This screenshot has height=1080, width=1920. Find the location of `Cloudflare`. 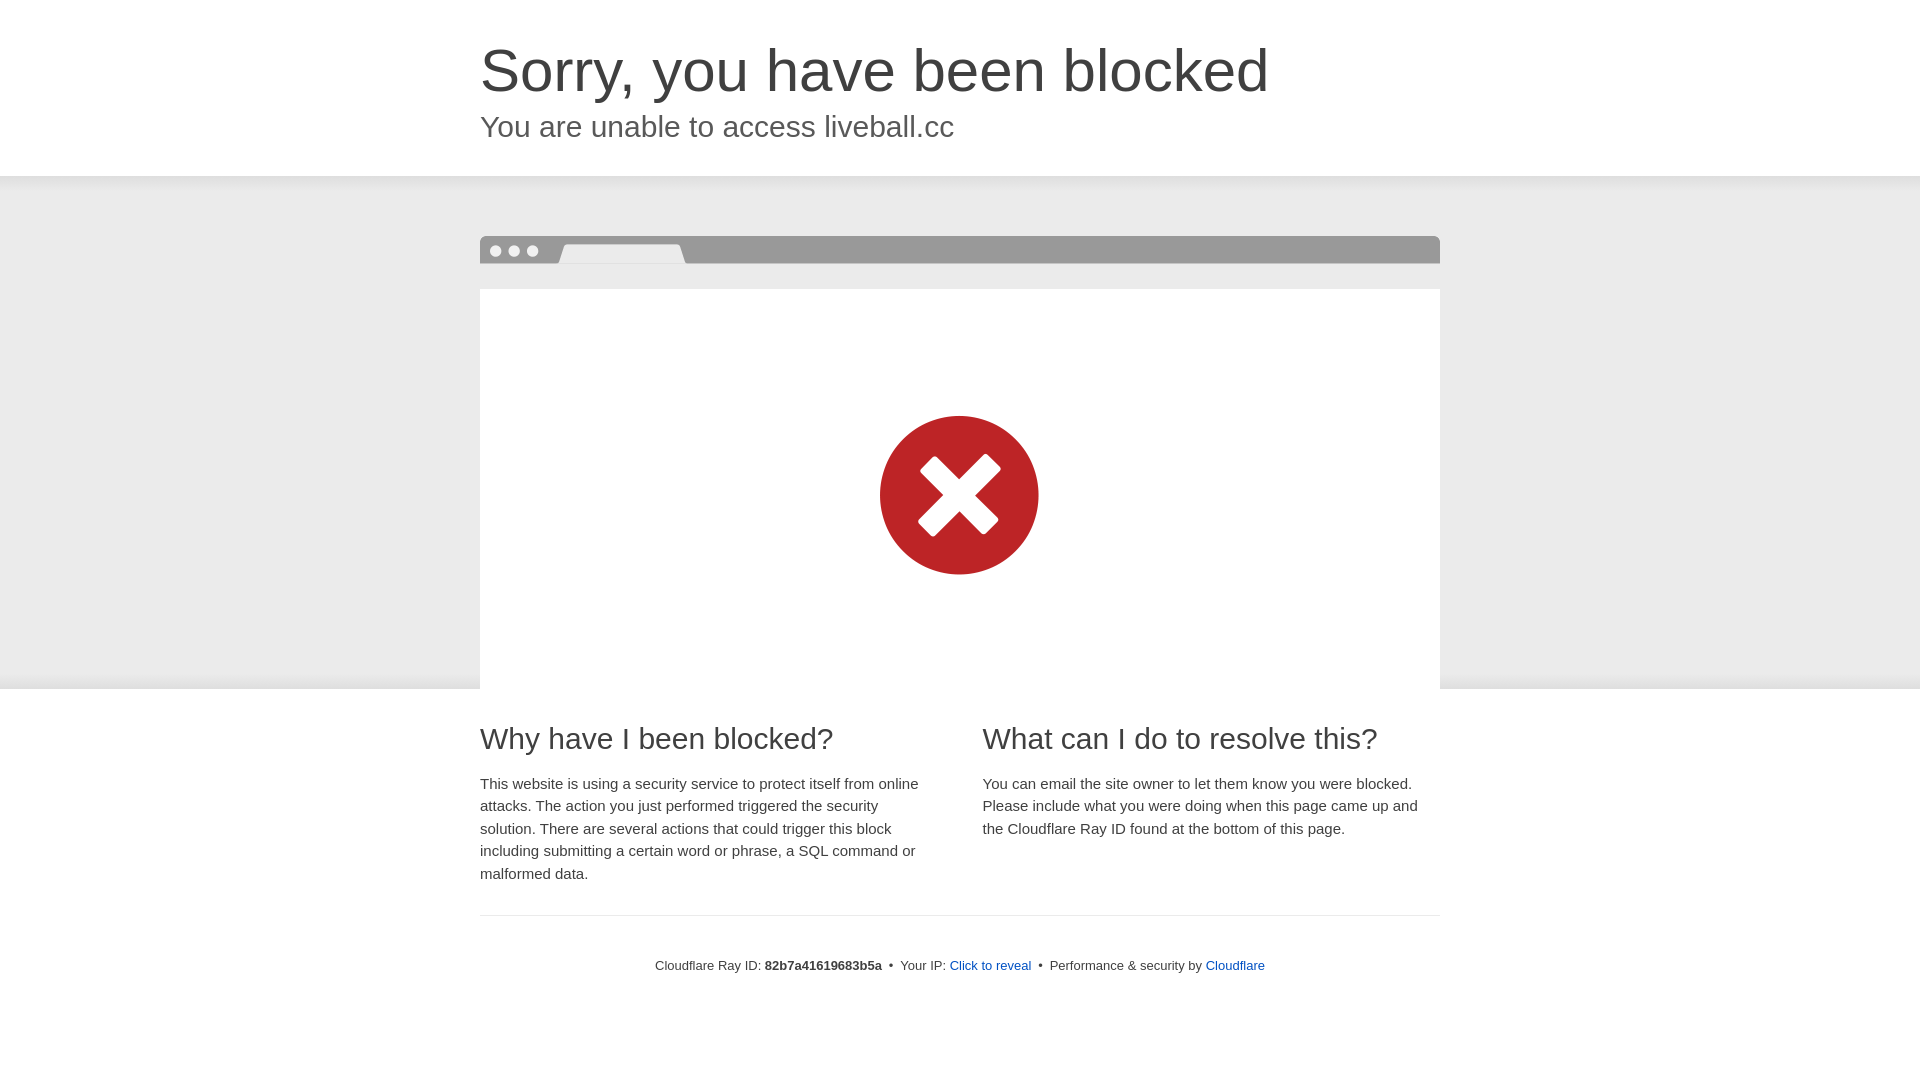

Cloudflare is located at coordinates (1236, 966).